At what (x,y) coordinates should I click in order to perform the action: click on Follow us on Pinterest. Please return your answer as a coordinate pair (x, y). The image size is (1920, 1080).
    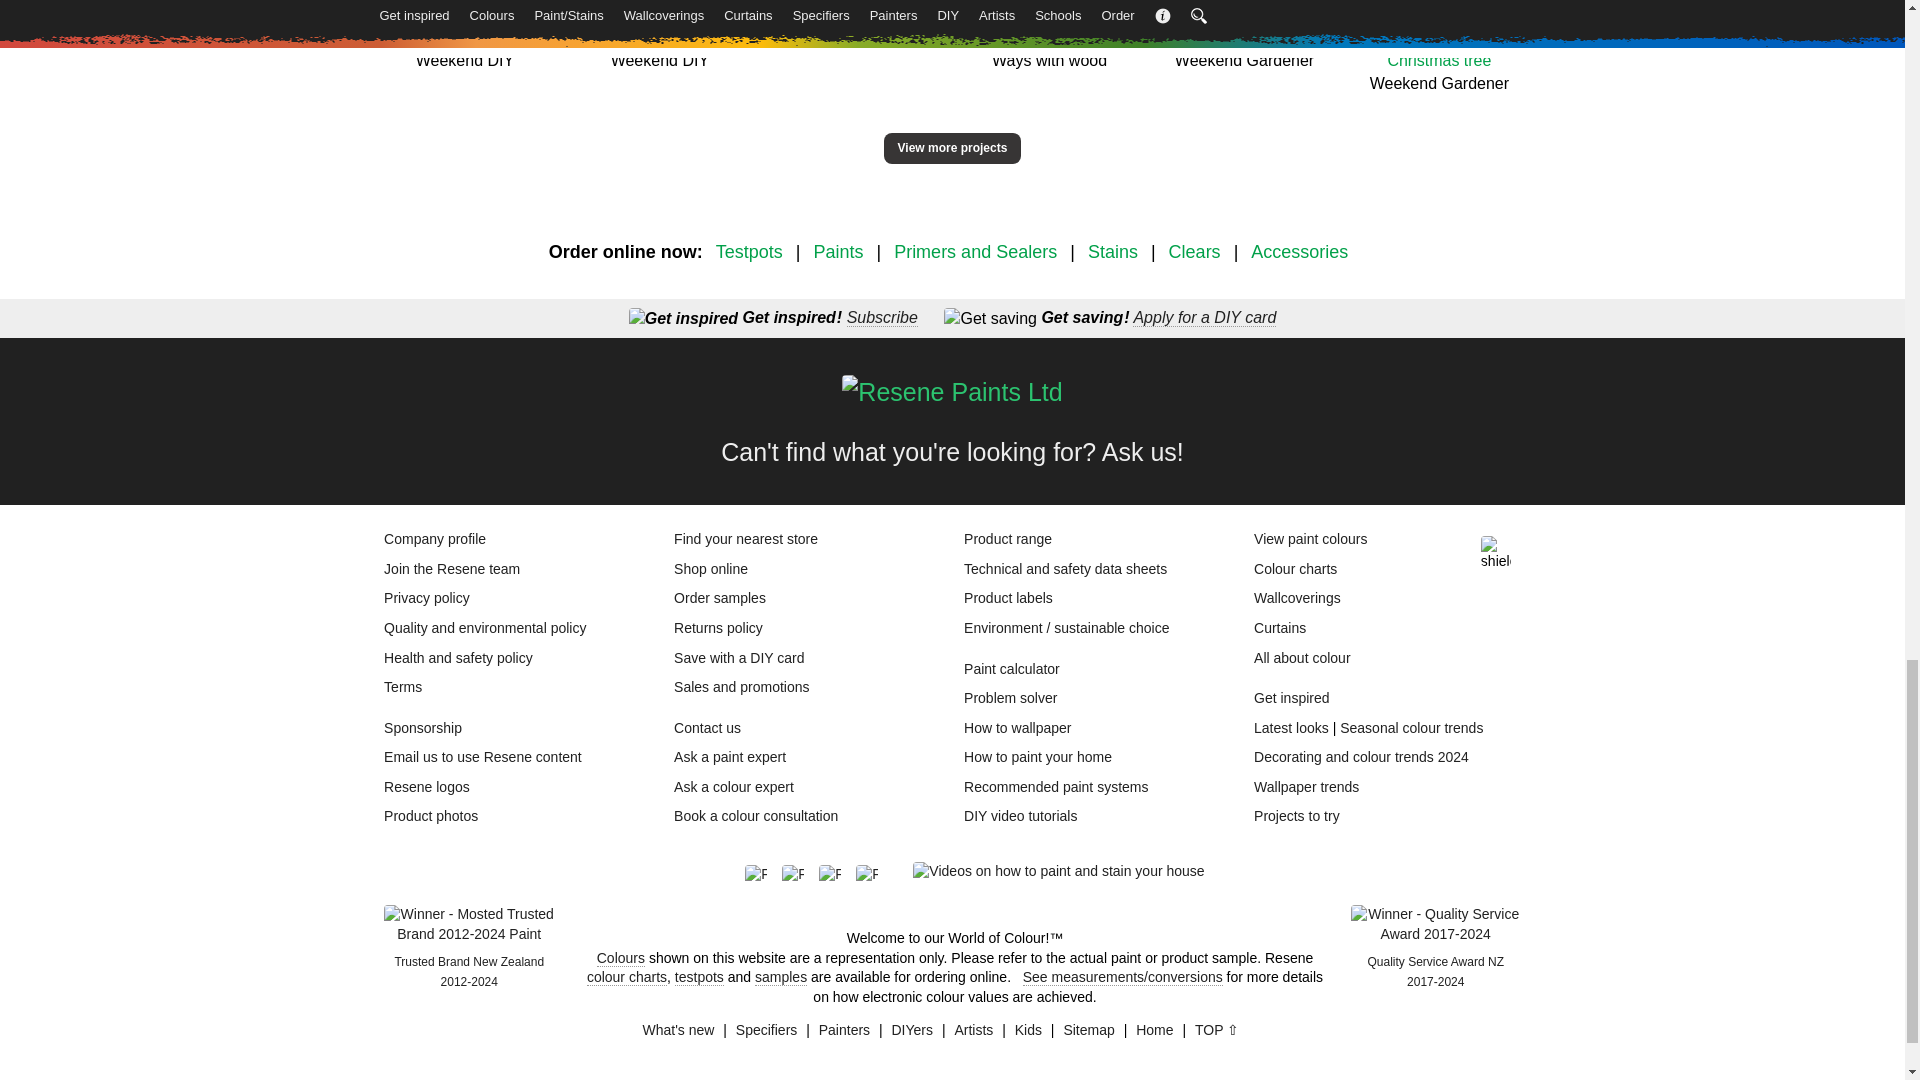
    Looking at the image, I should click on (800, 876).